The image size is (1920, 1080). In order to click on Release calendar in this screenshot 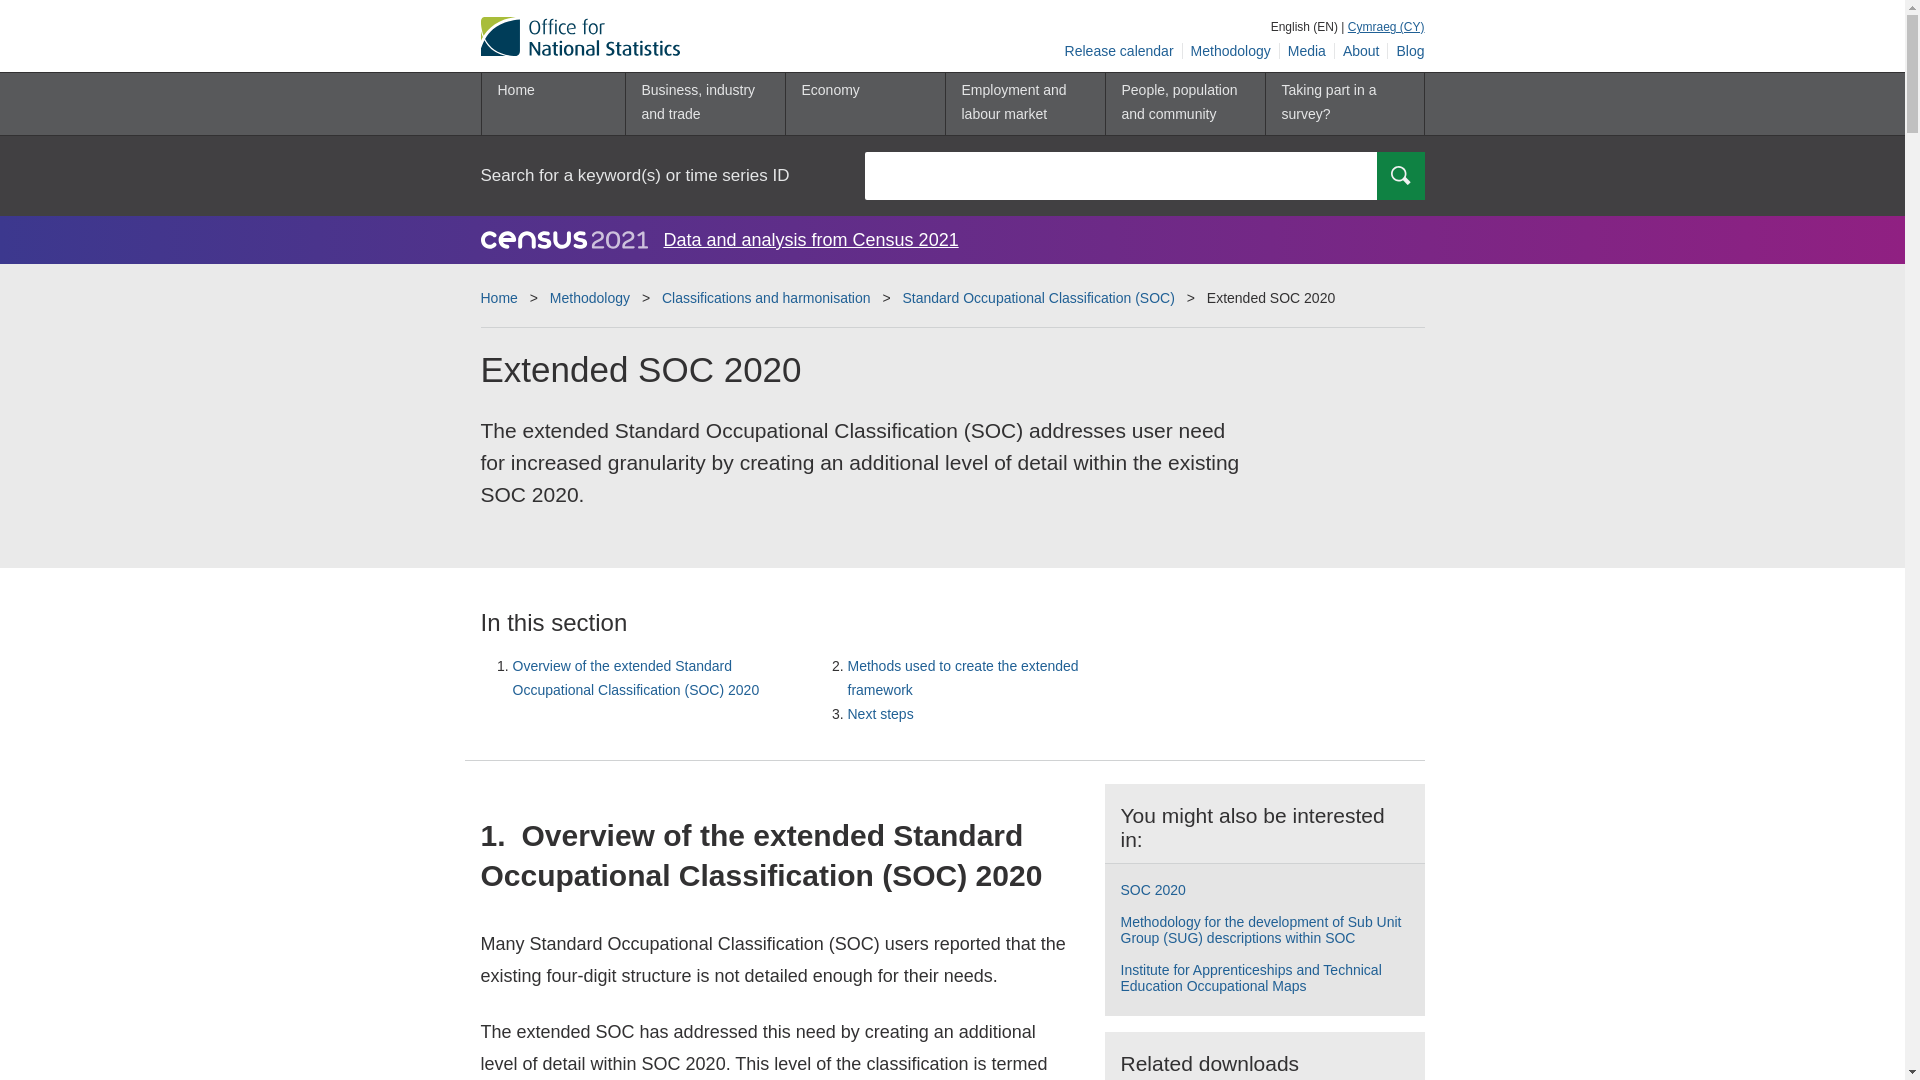, I will do `click(1120, 51)`.